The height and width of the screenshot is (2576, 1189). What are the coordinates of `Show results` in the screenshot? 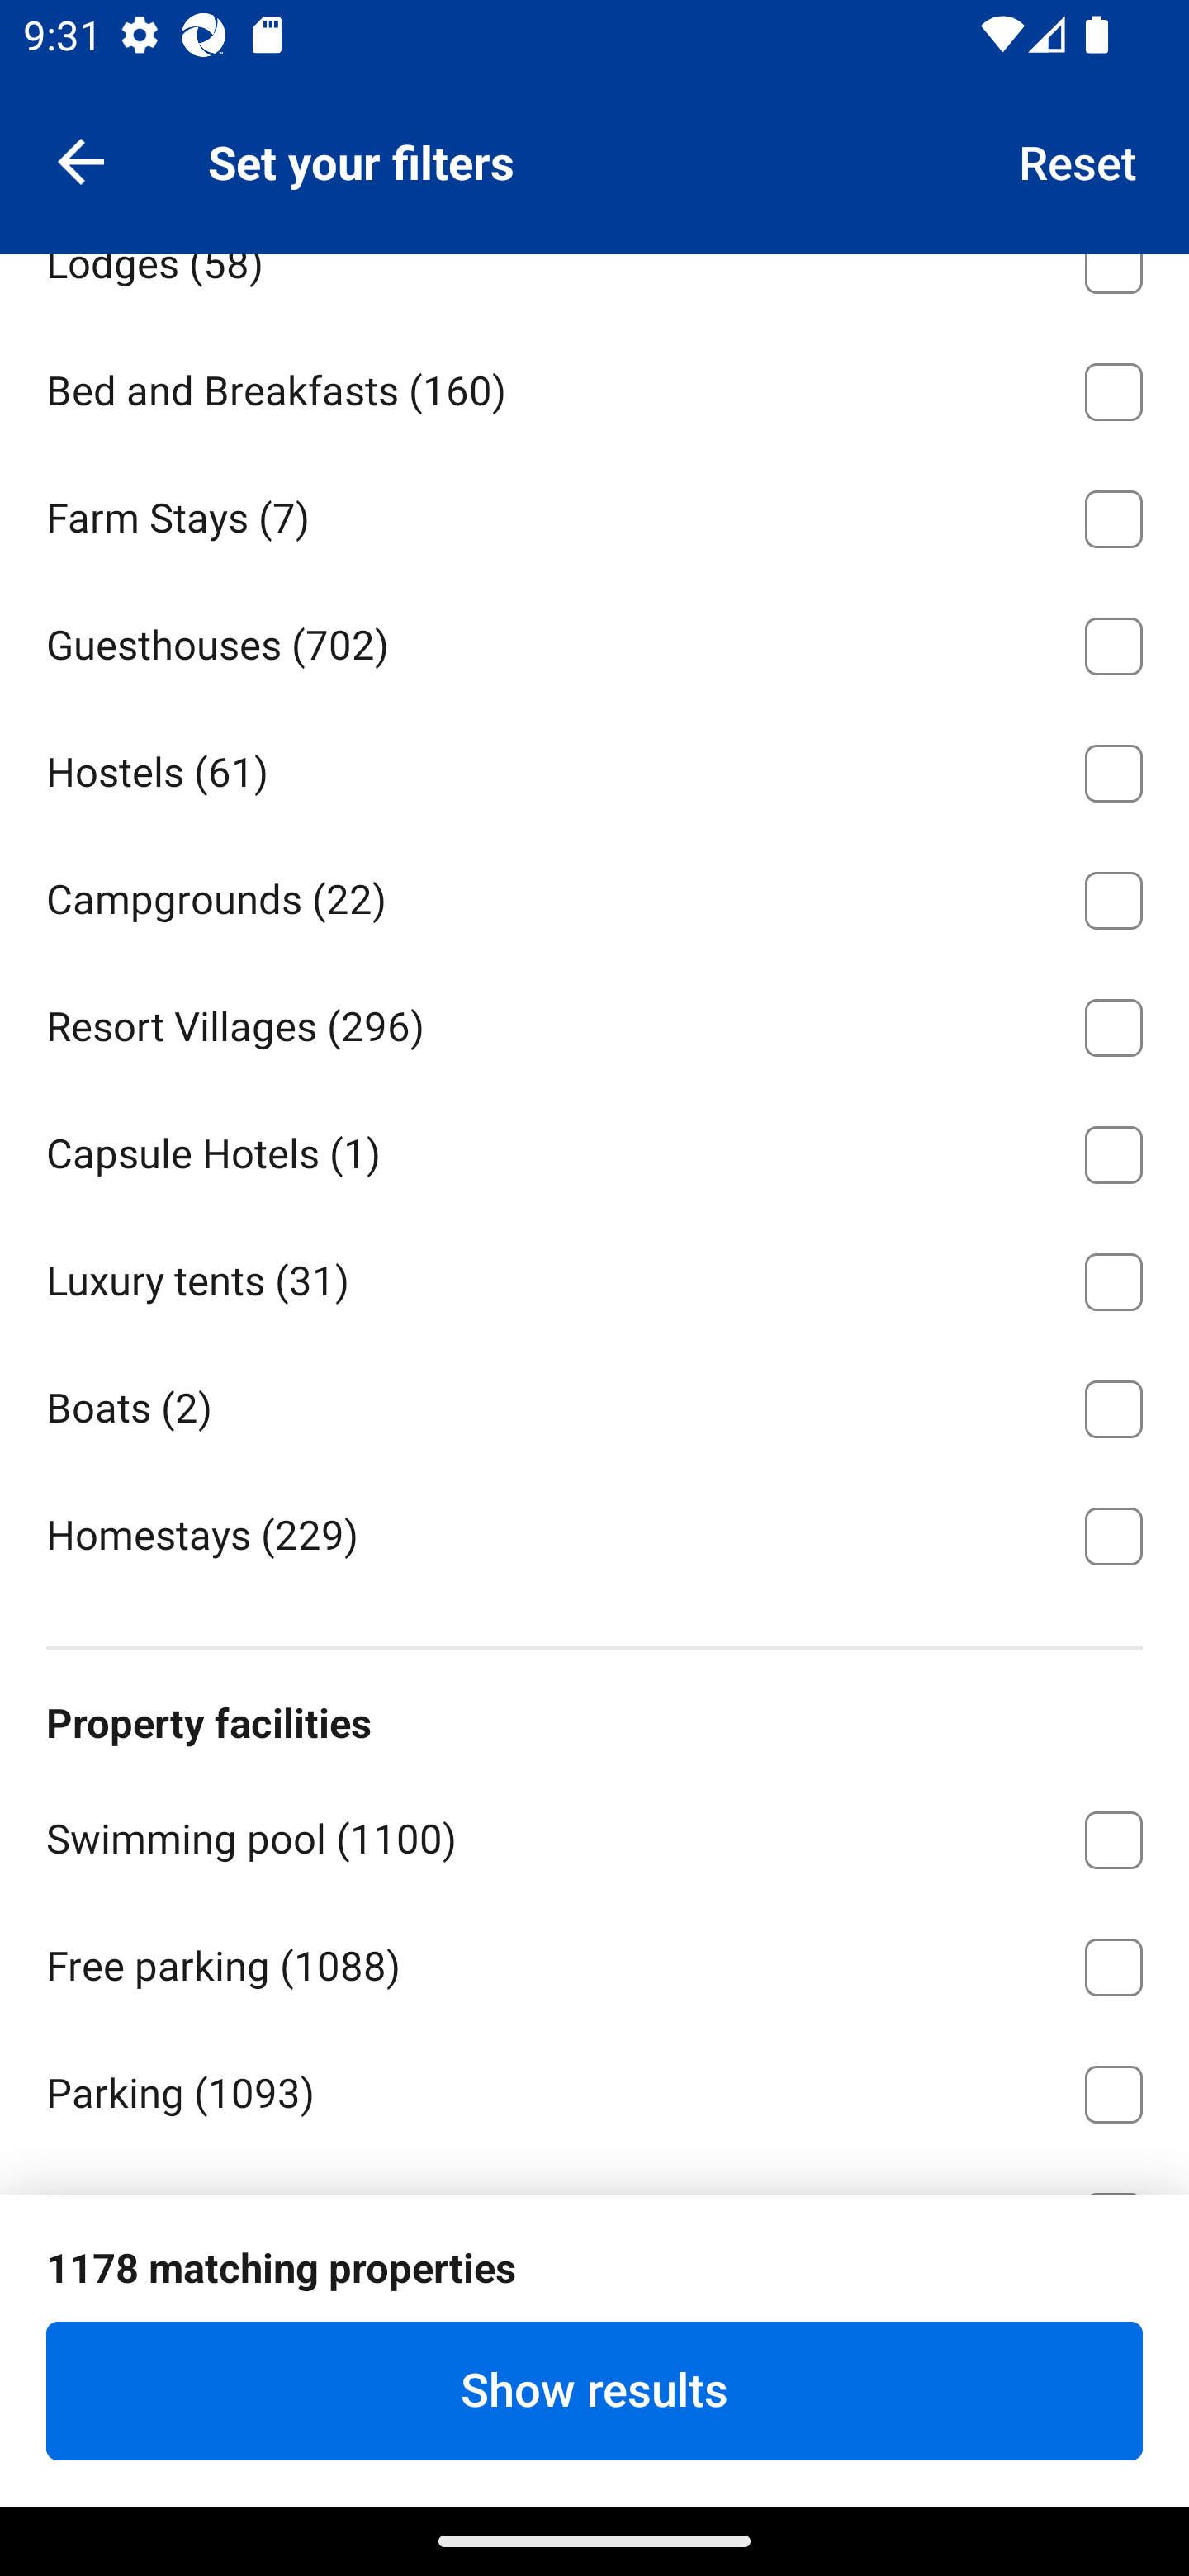 It's located at (594, 2390).